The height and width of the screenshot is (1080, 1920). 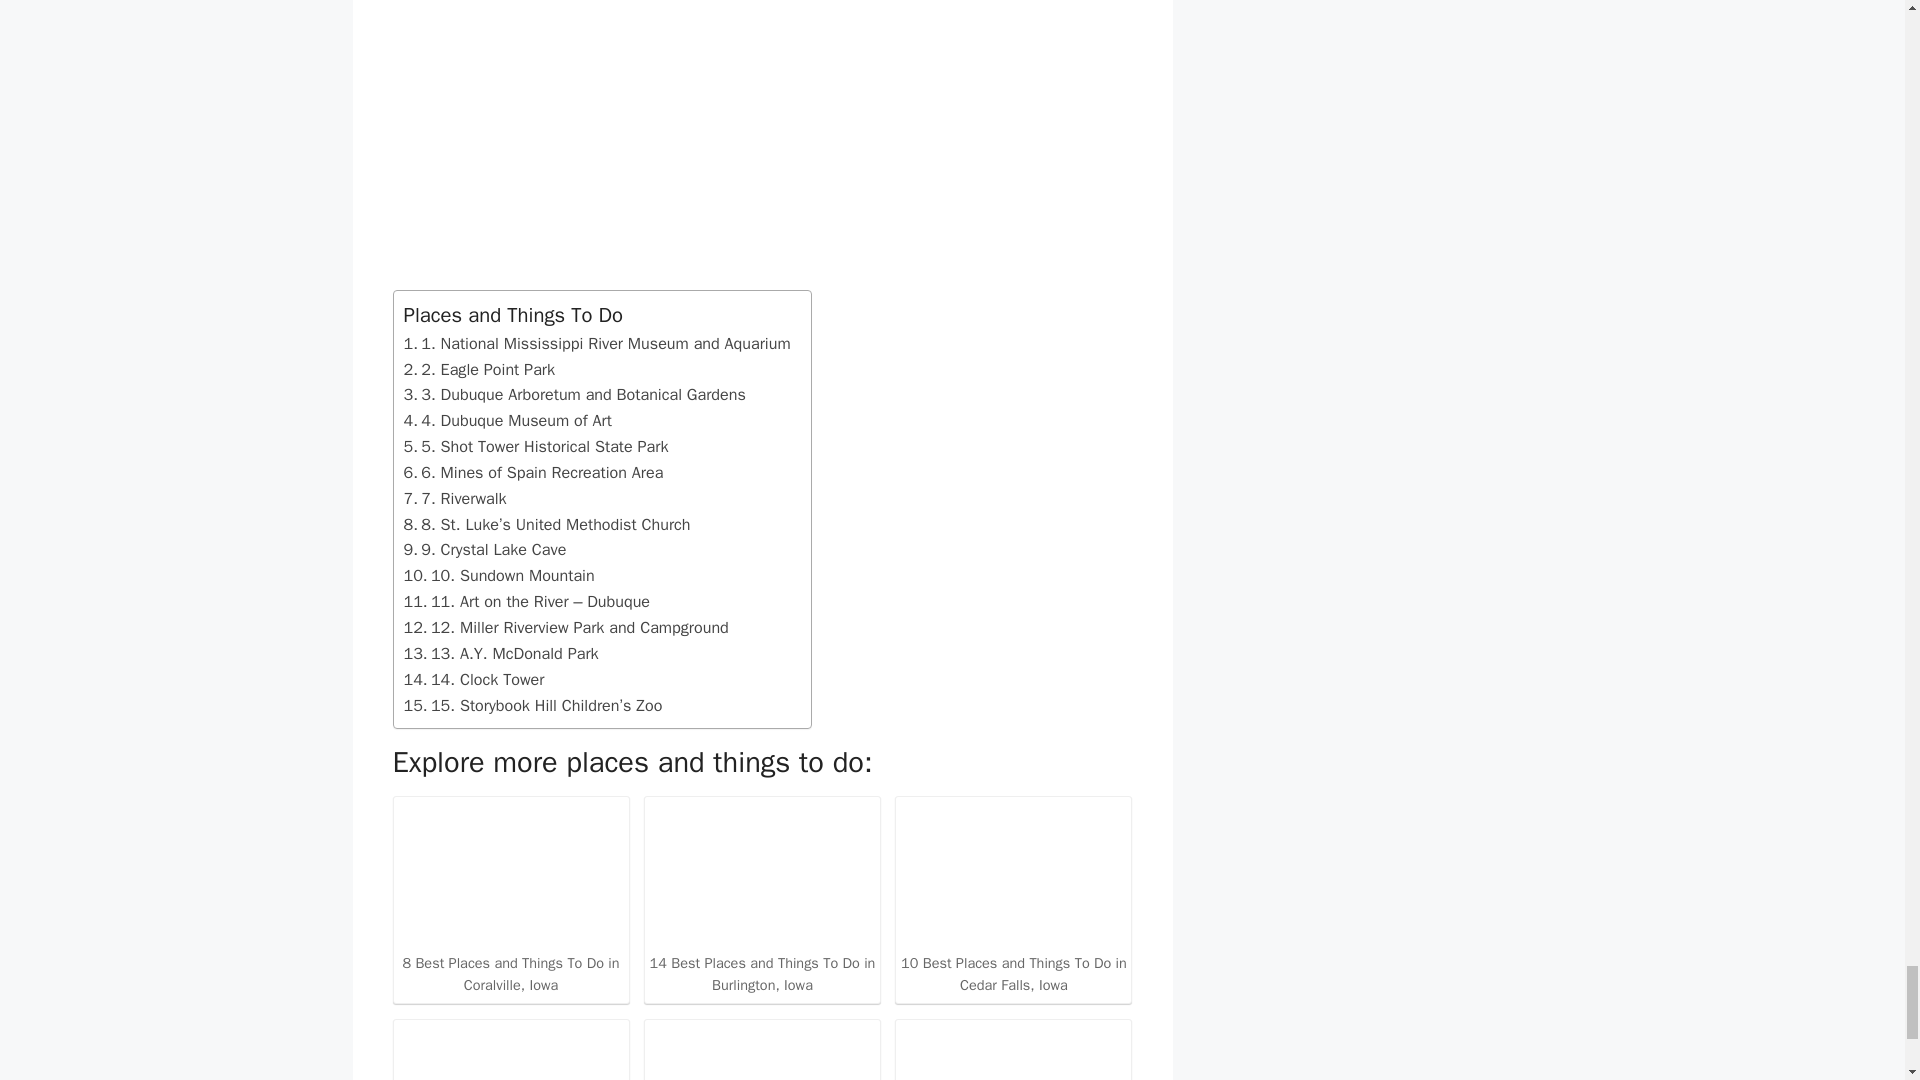 What do you see at coordinates (536, 447) in the screenshot?
I see `5. Shot Tower Historical State Park` at bounding box center [536, 447].